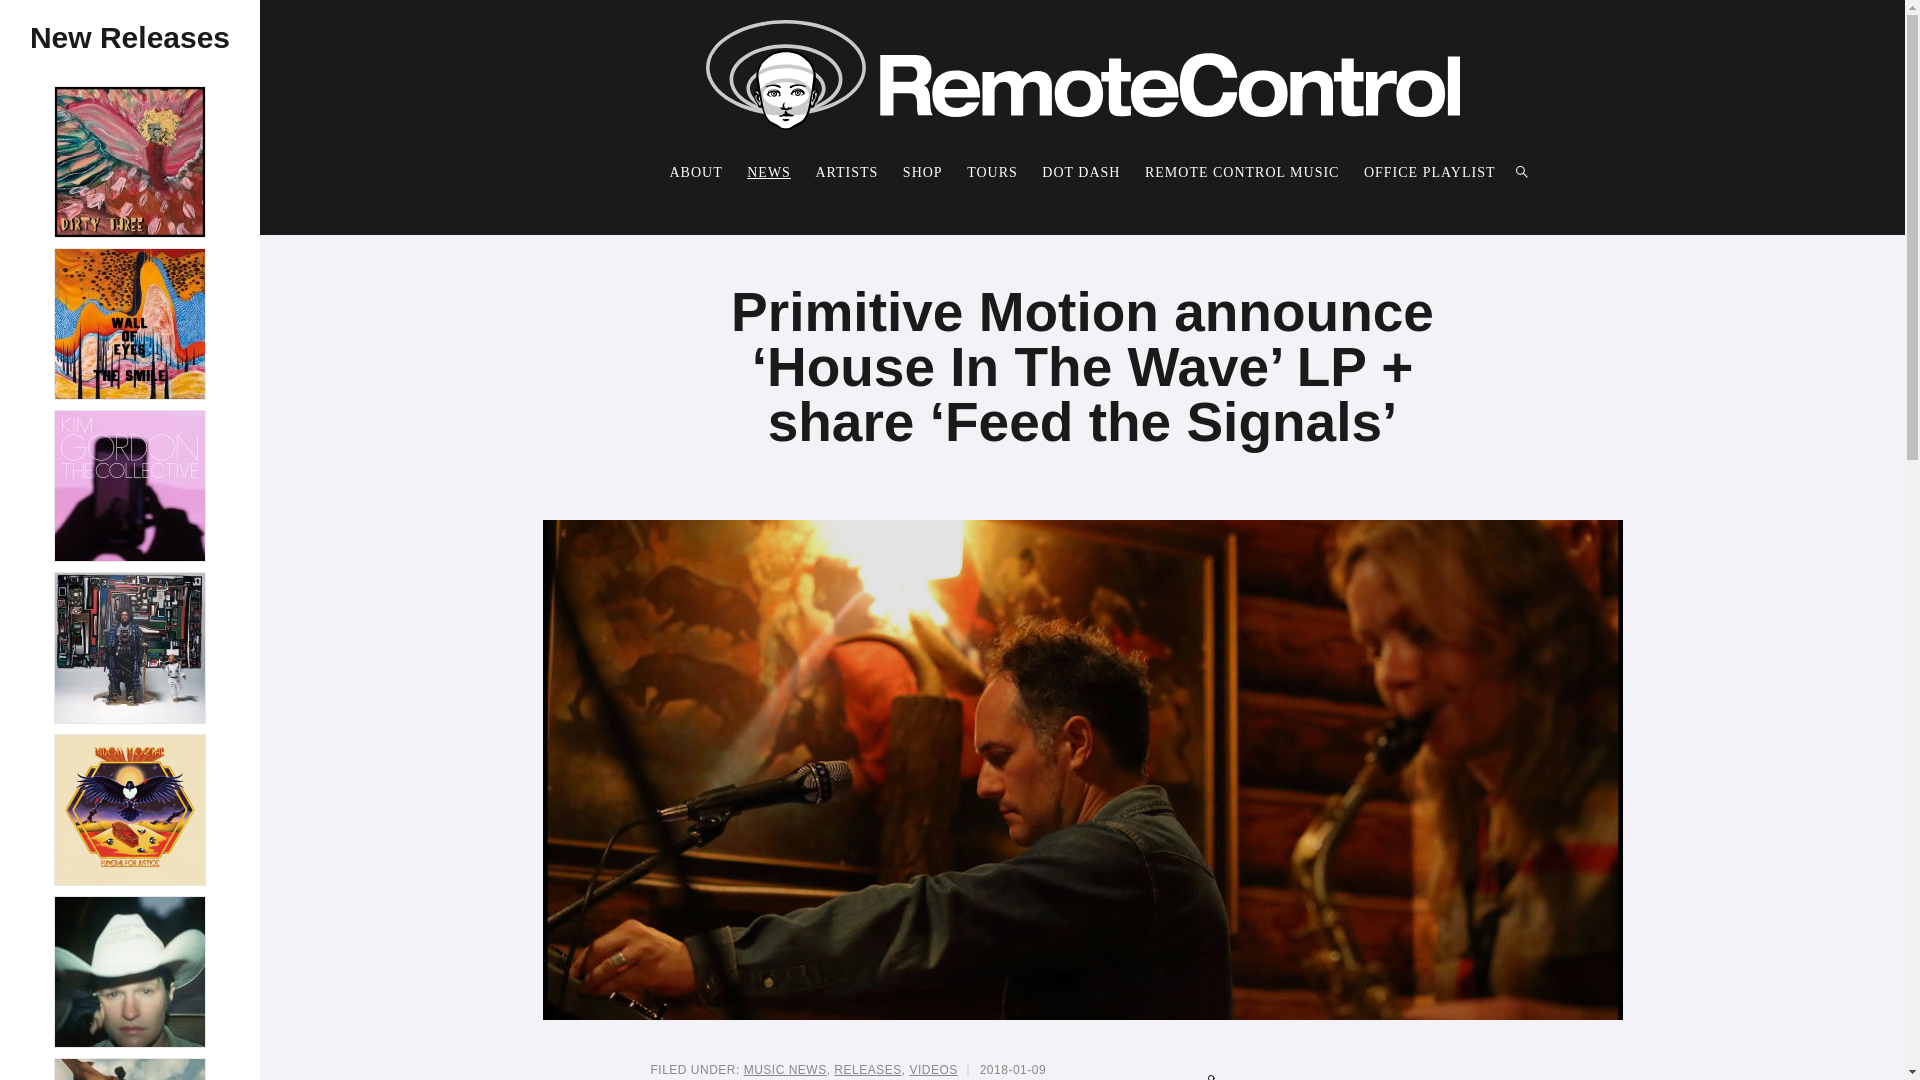  Describe the element at coordinates (130, 810) in the screenshot. I see `Mdou Moctar - Funeral For Justice` at that location.